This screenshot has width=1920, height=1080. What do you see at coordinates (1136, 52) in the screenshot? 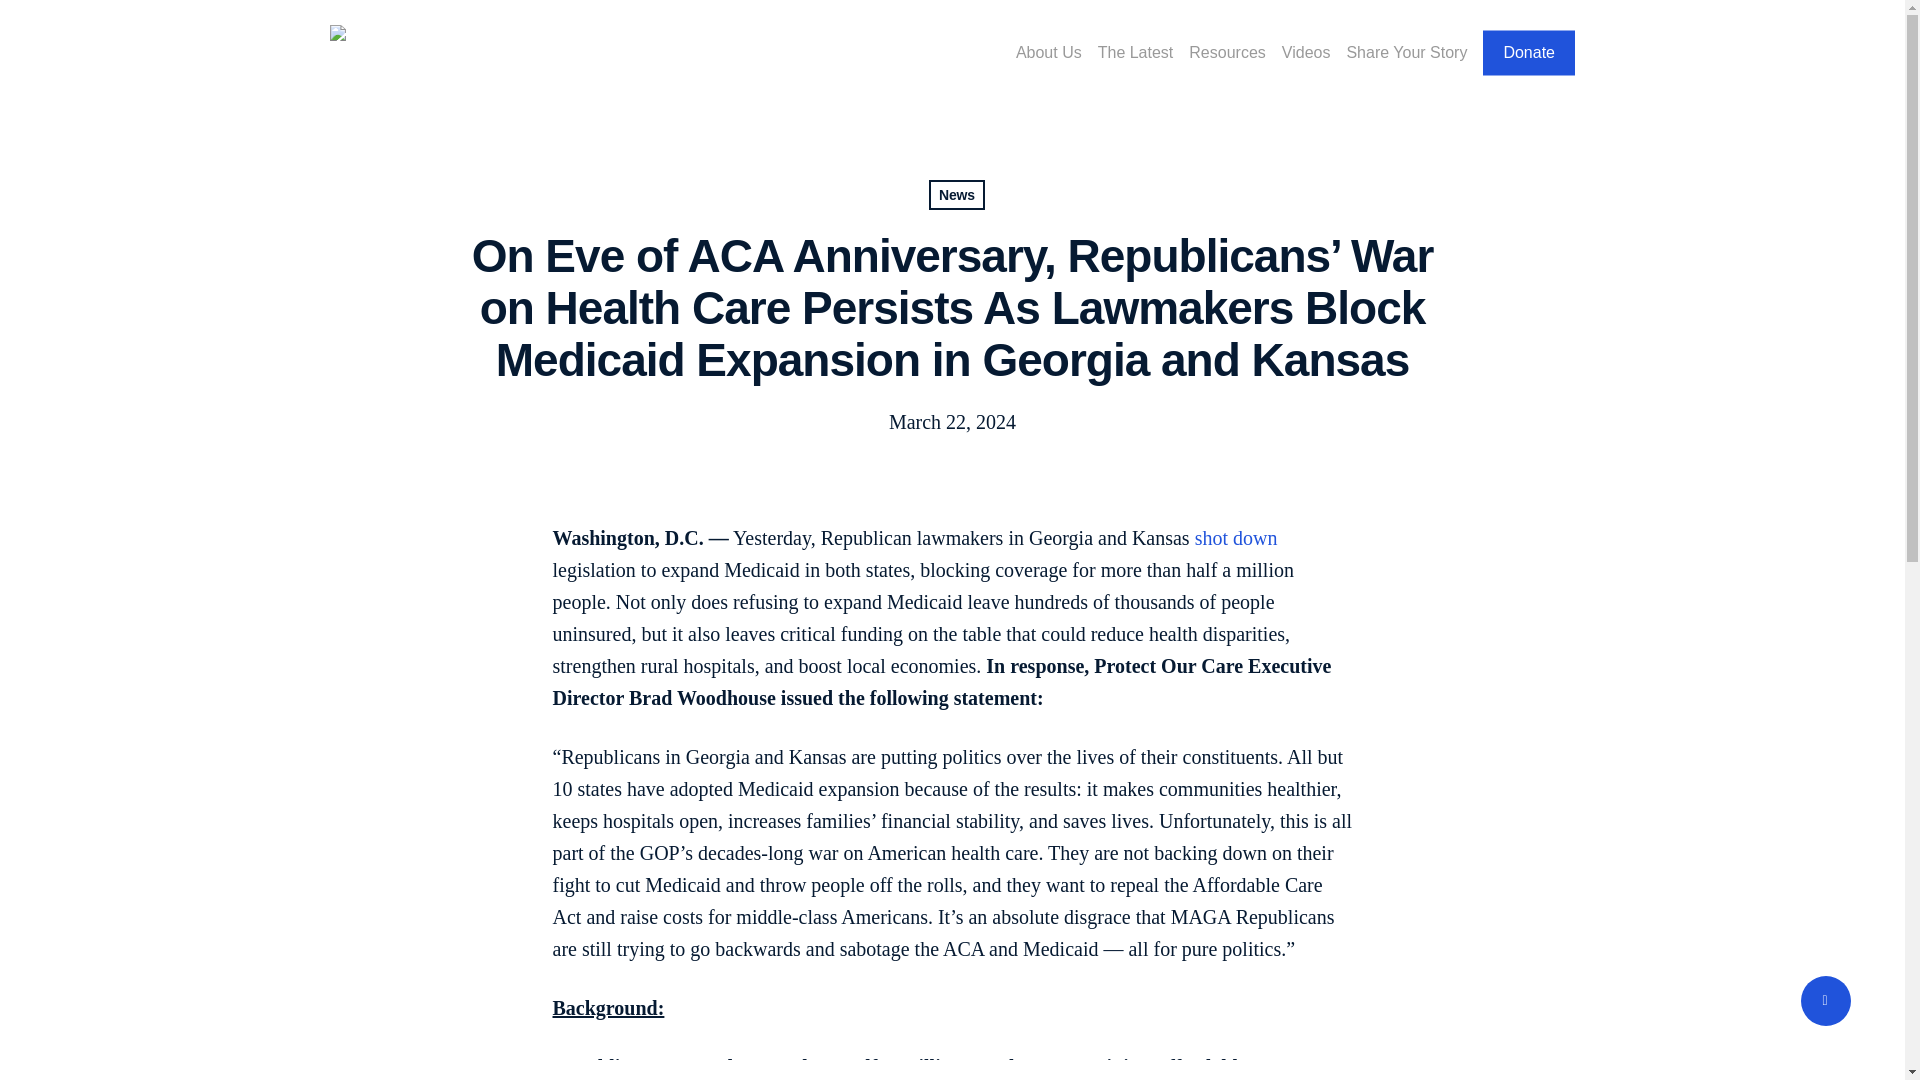
I see `The Latest` at bounding box center [1136, 52].